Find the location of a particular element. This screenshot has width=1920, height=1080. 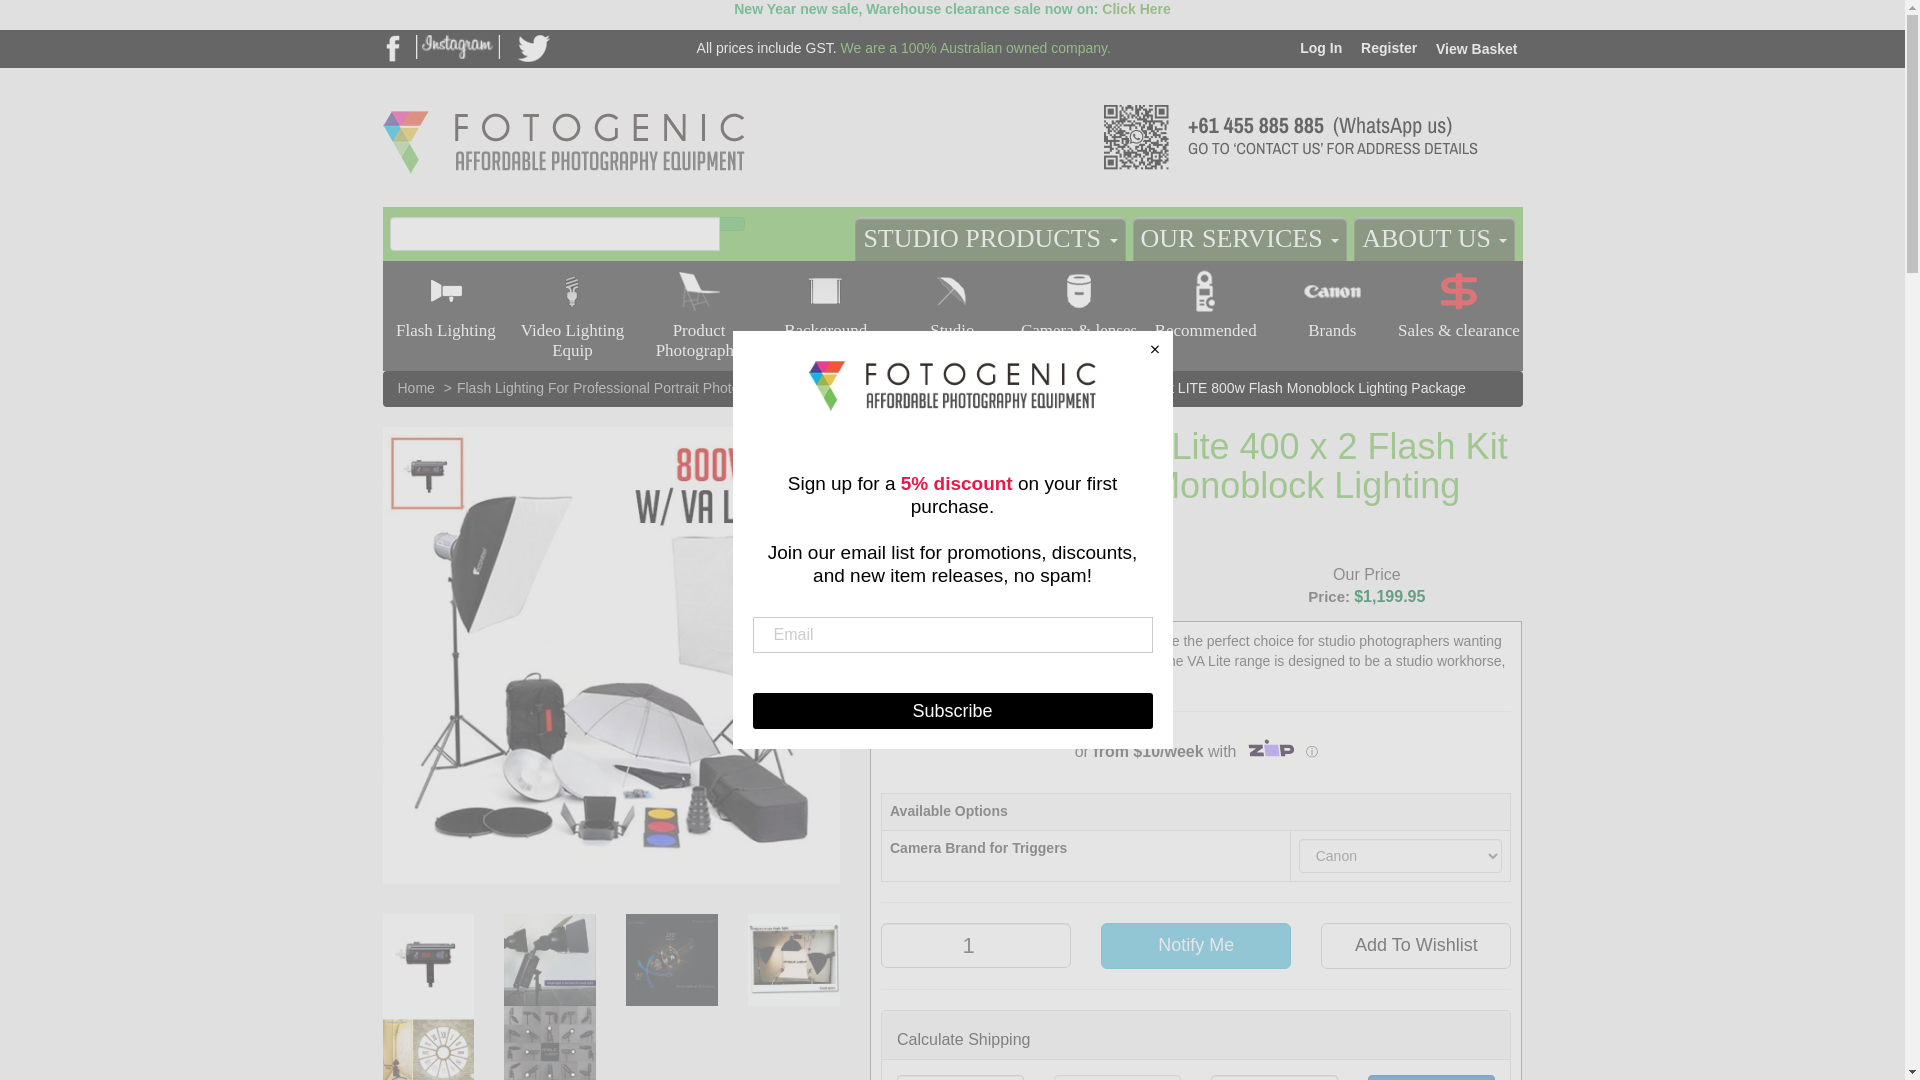

Calculate is located at coordinates (1431, 1077).